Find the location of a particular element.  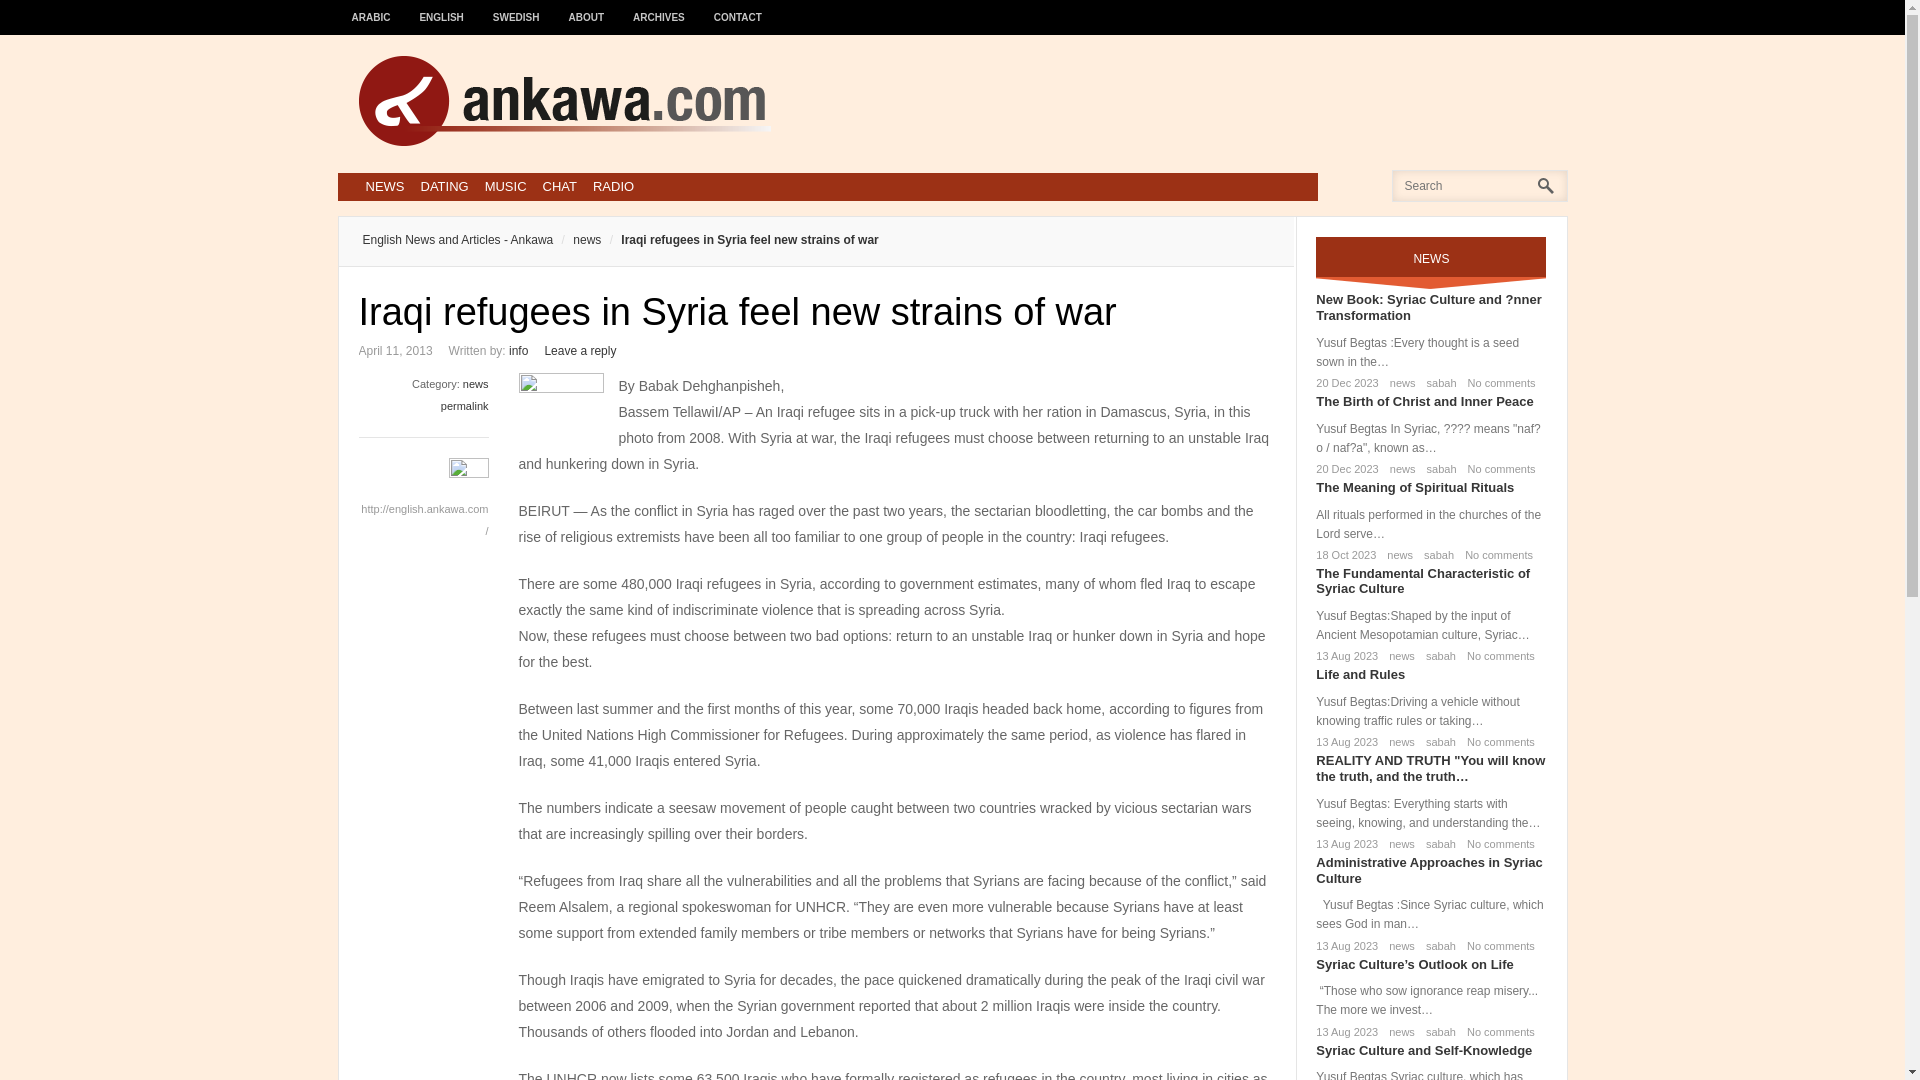

ABOUT is located at coordinates (587, 8).